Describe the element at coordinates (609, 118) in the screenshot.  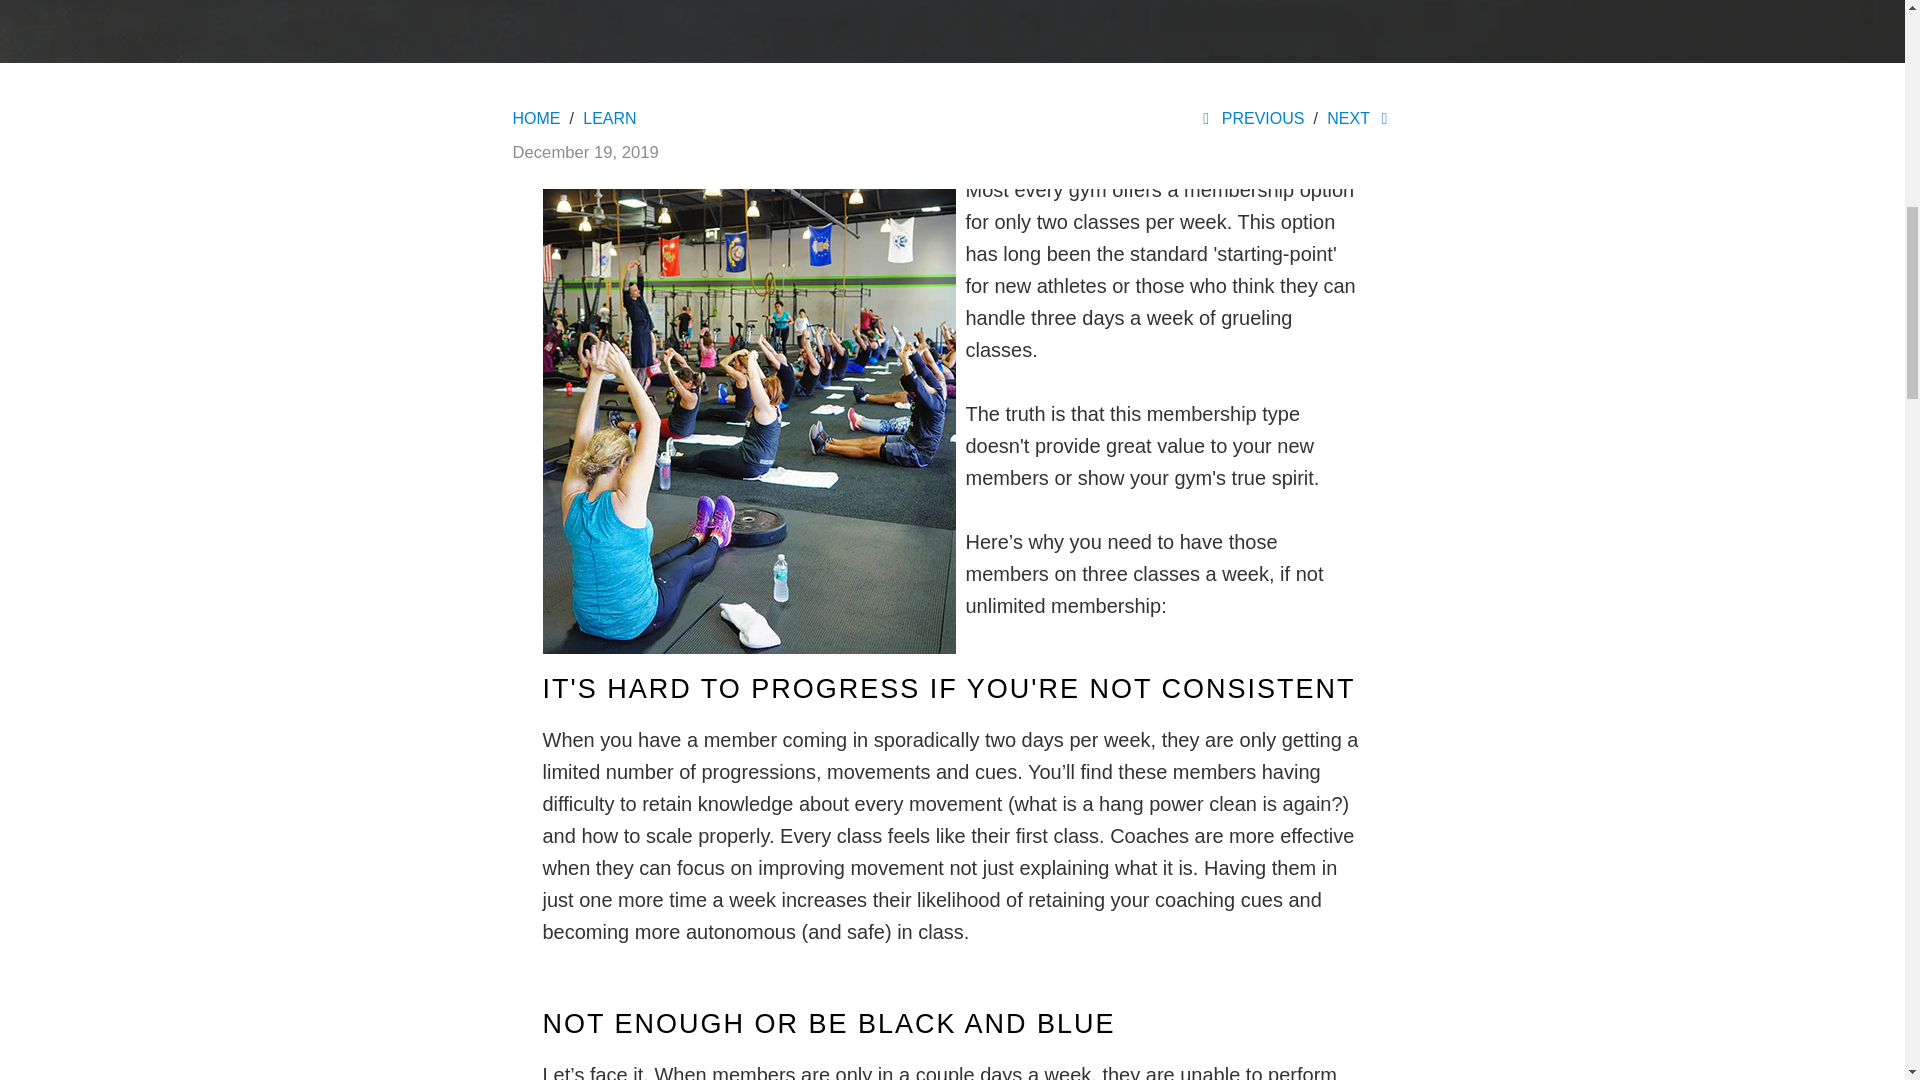
I see `Learn` at that location.